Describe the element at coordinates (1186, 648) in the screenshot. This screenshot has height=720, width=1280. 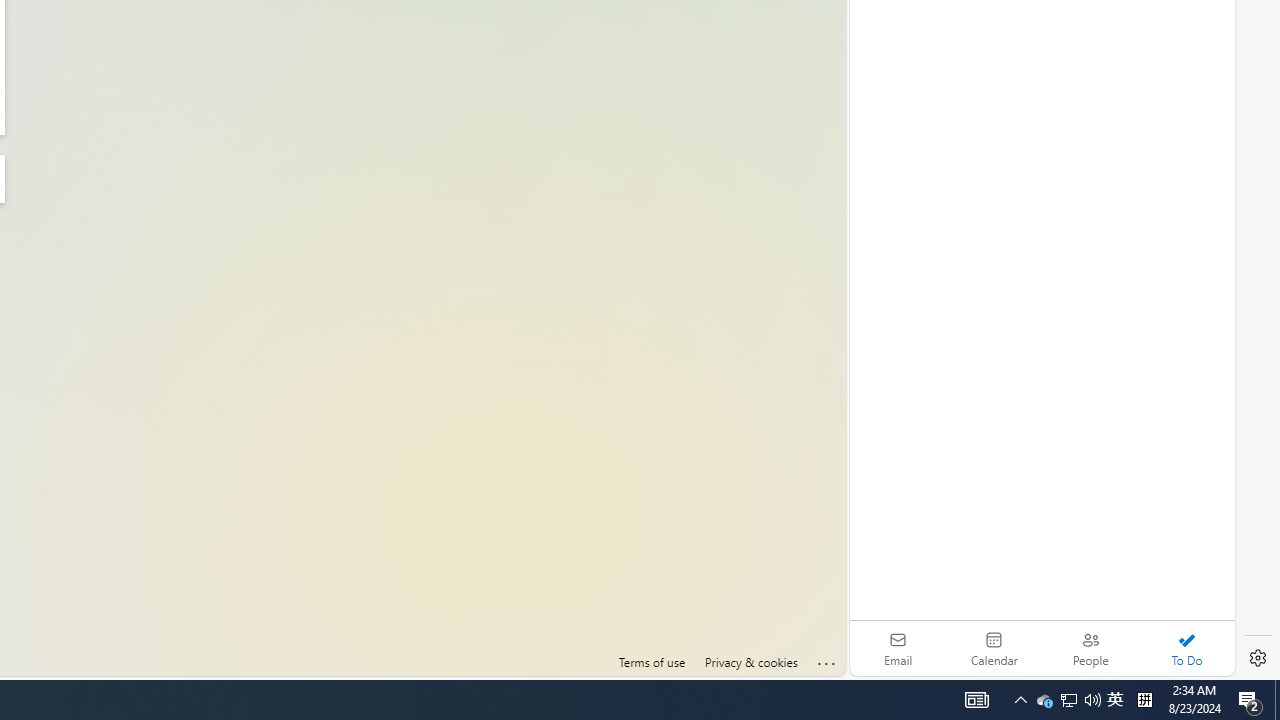
I see `To Do` at that location.